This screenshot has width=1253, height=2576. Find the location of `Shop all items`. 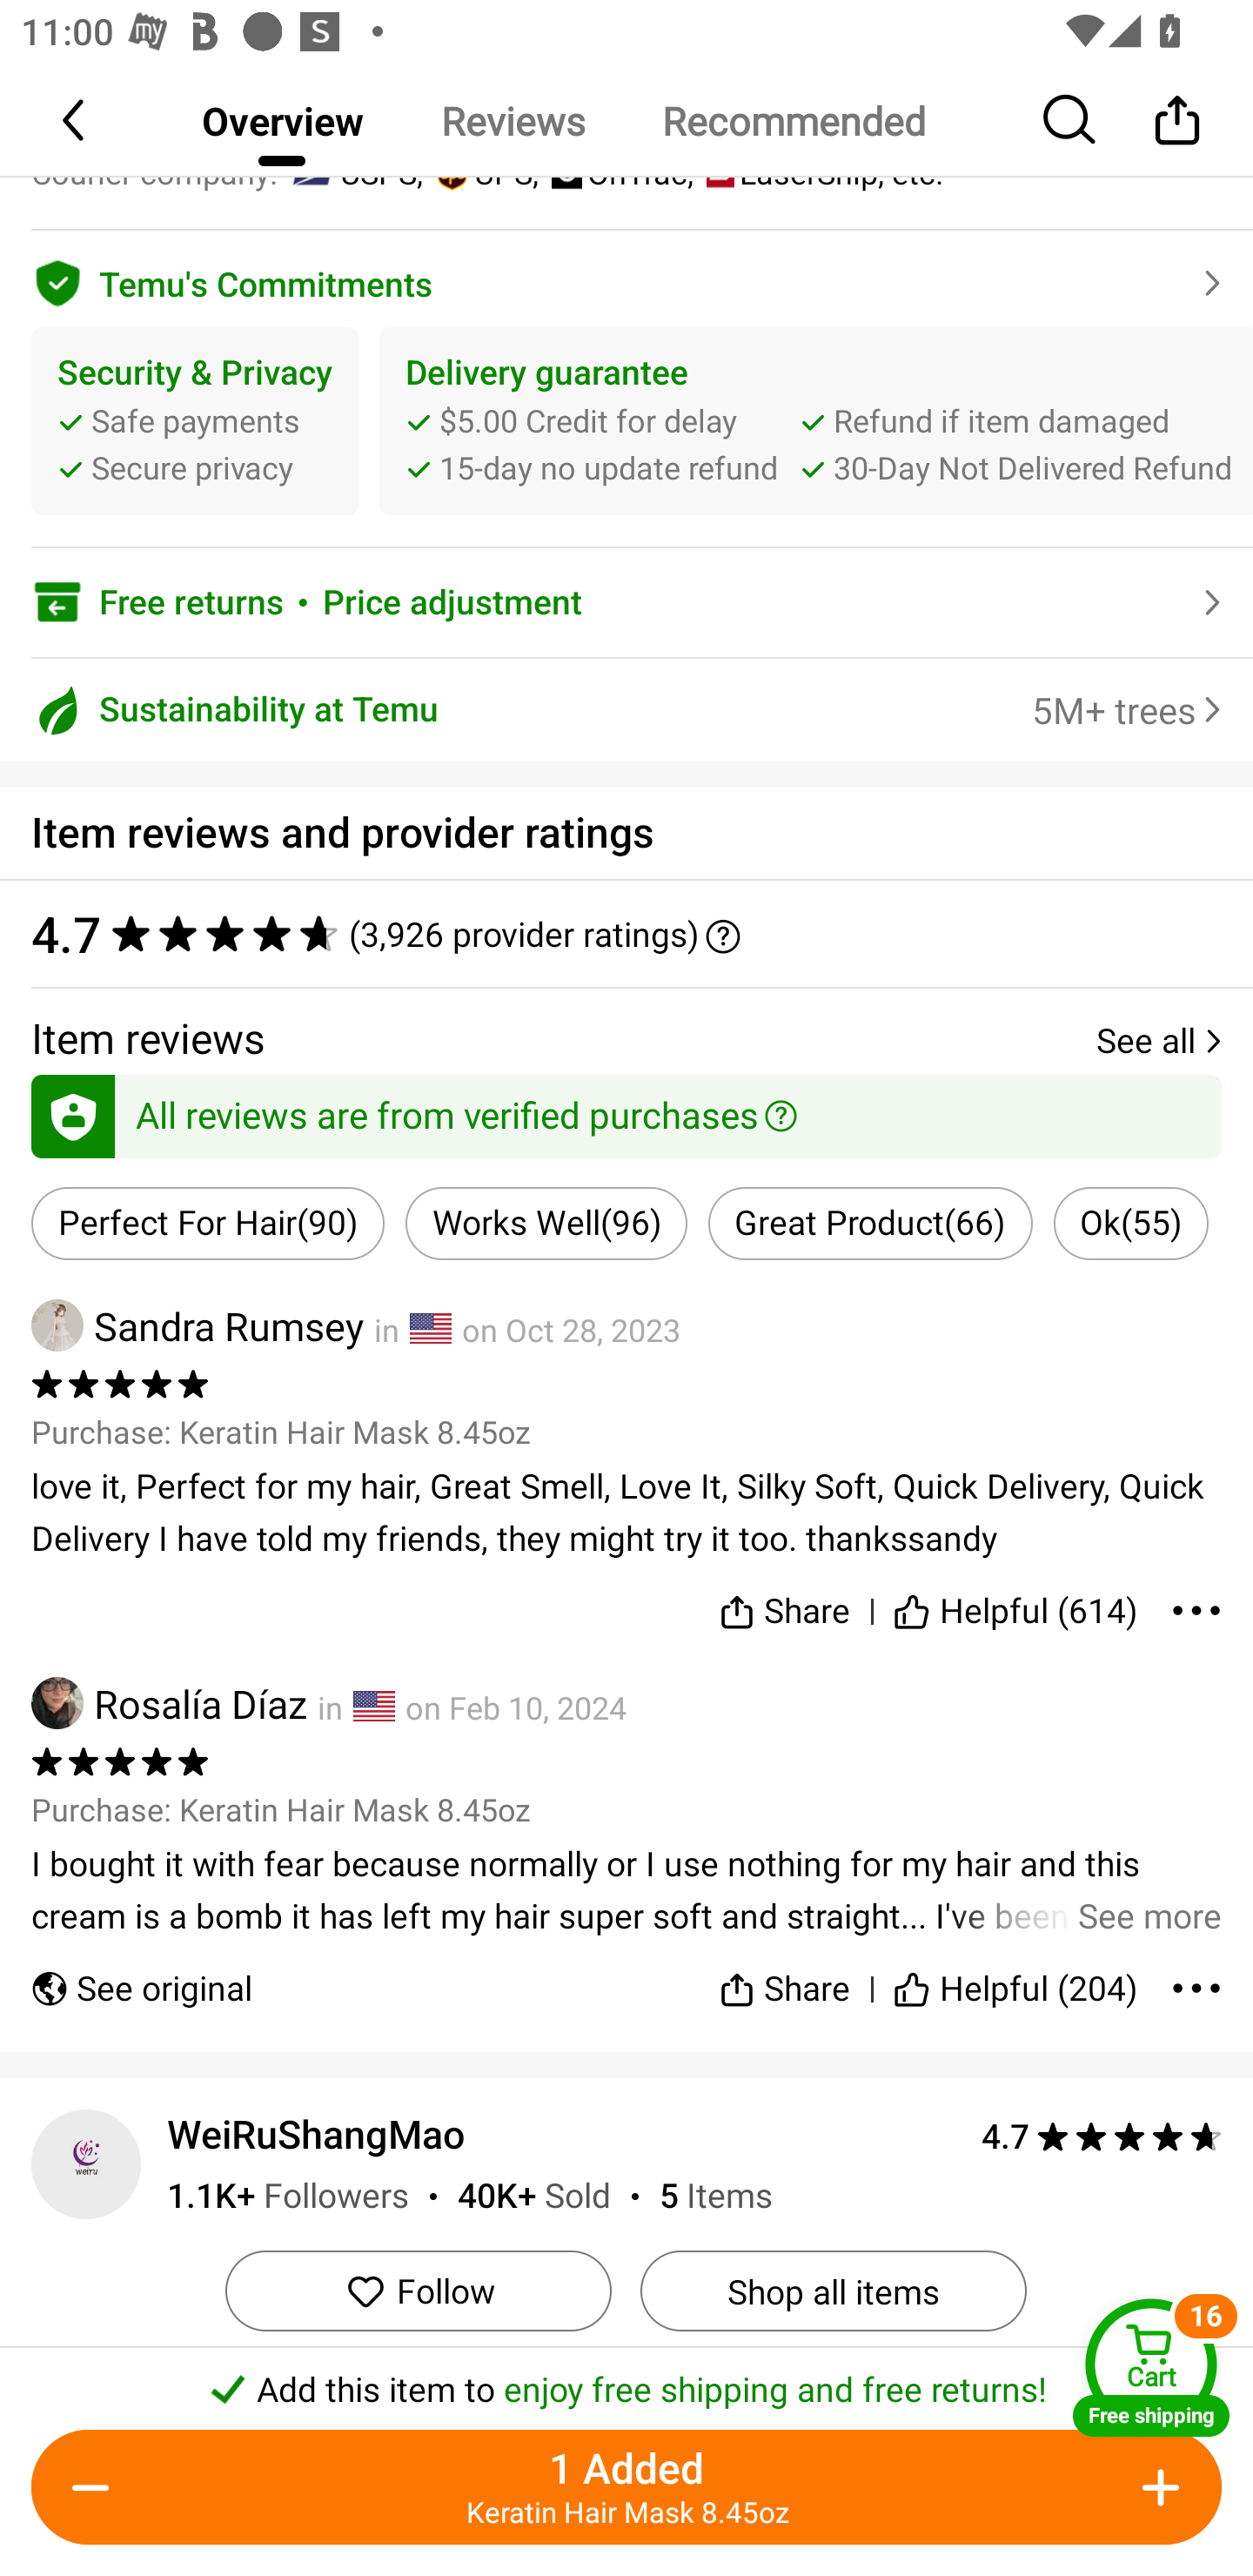

Shop all items is located at coordinates (833, 2291).